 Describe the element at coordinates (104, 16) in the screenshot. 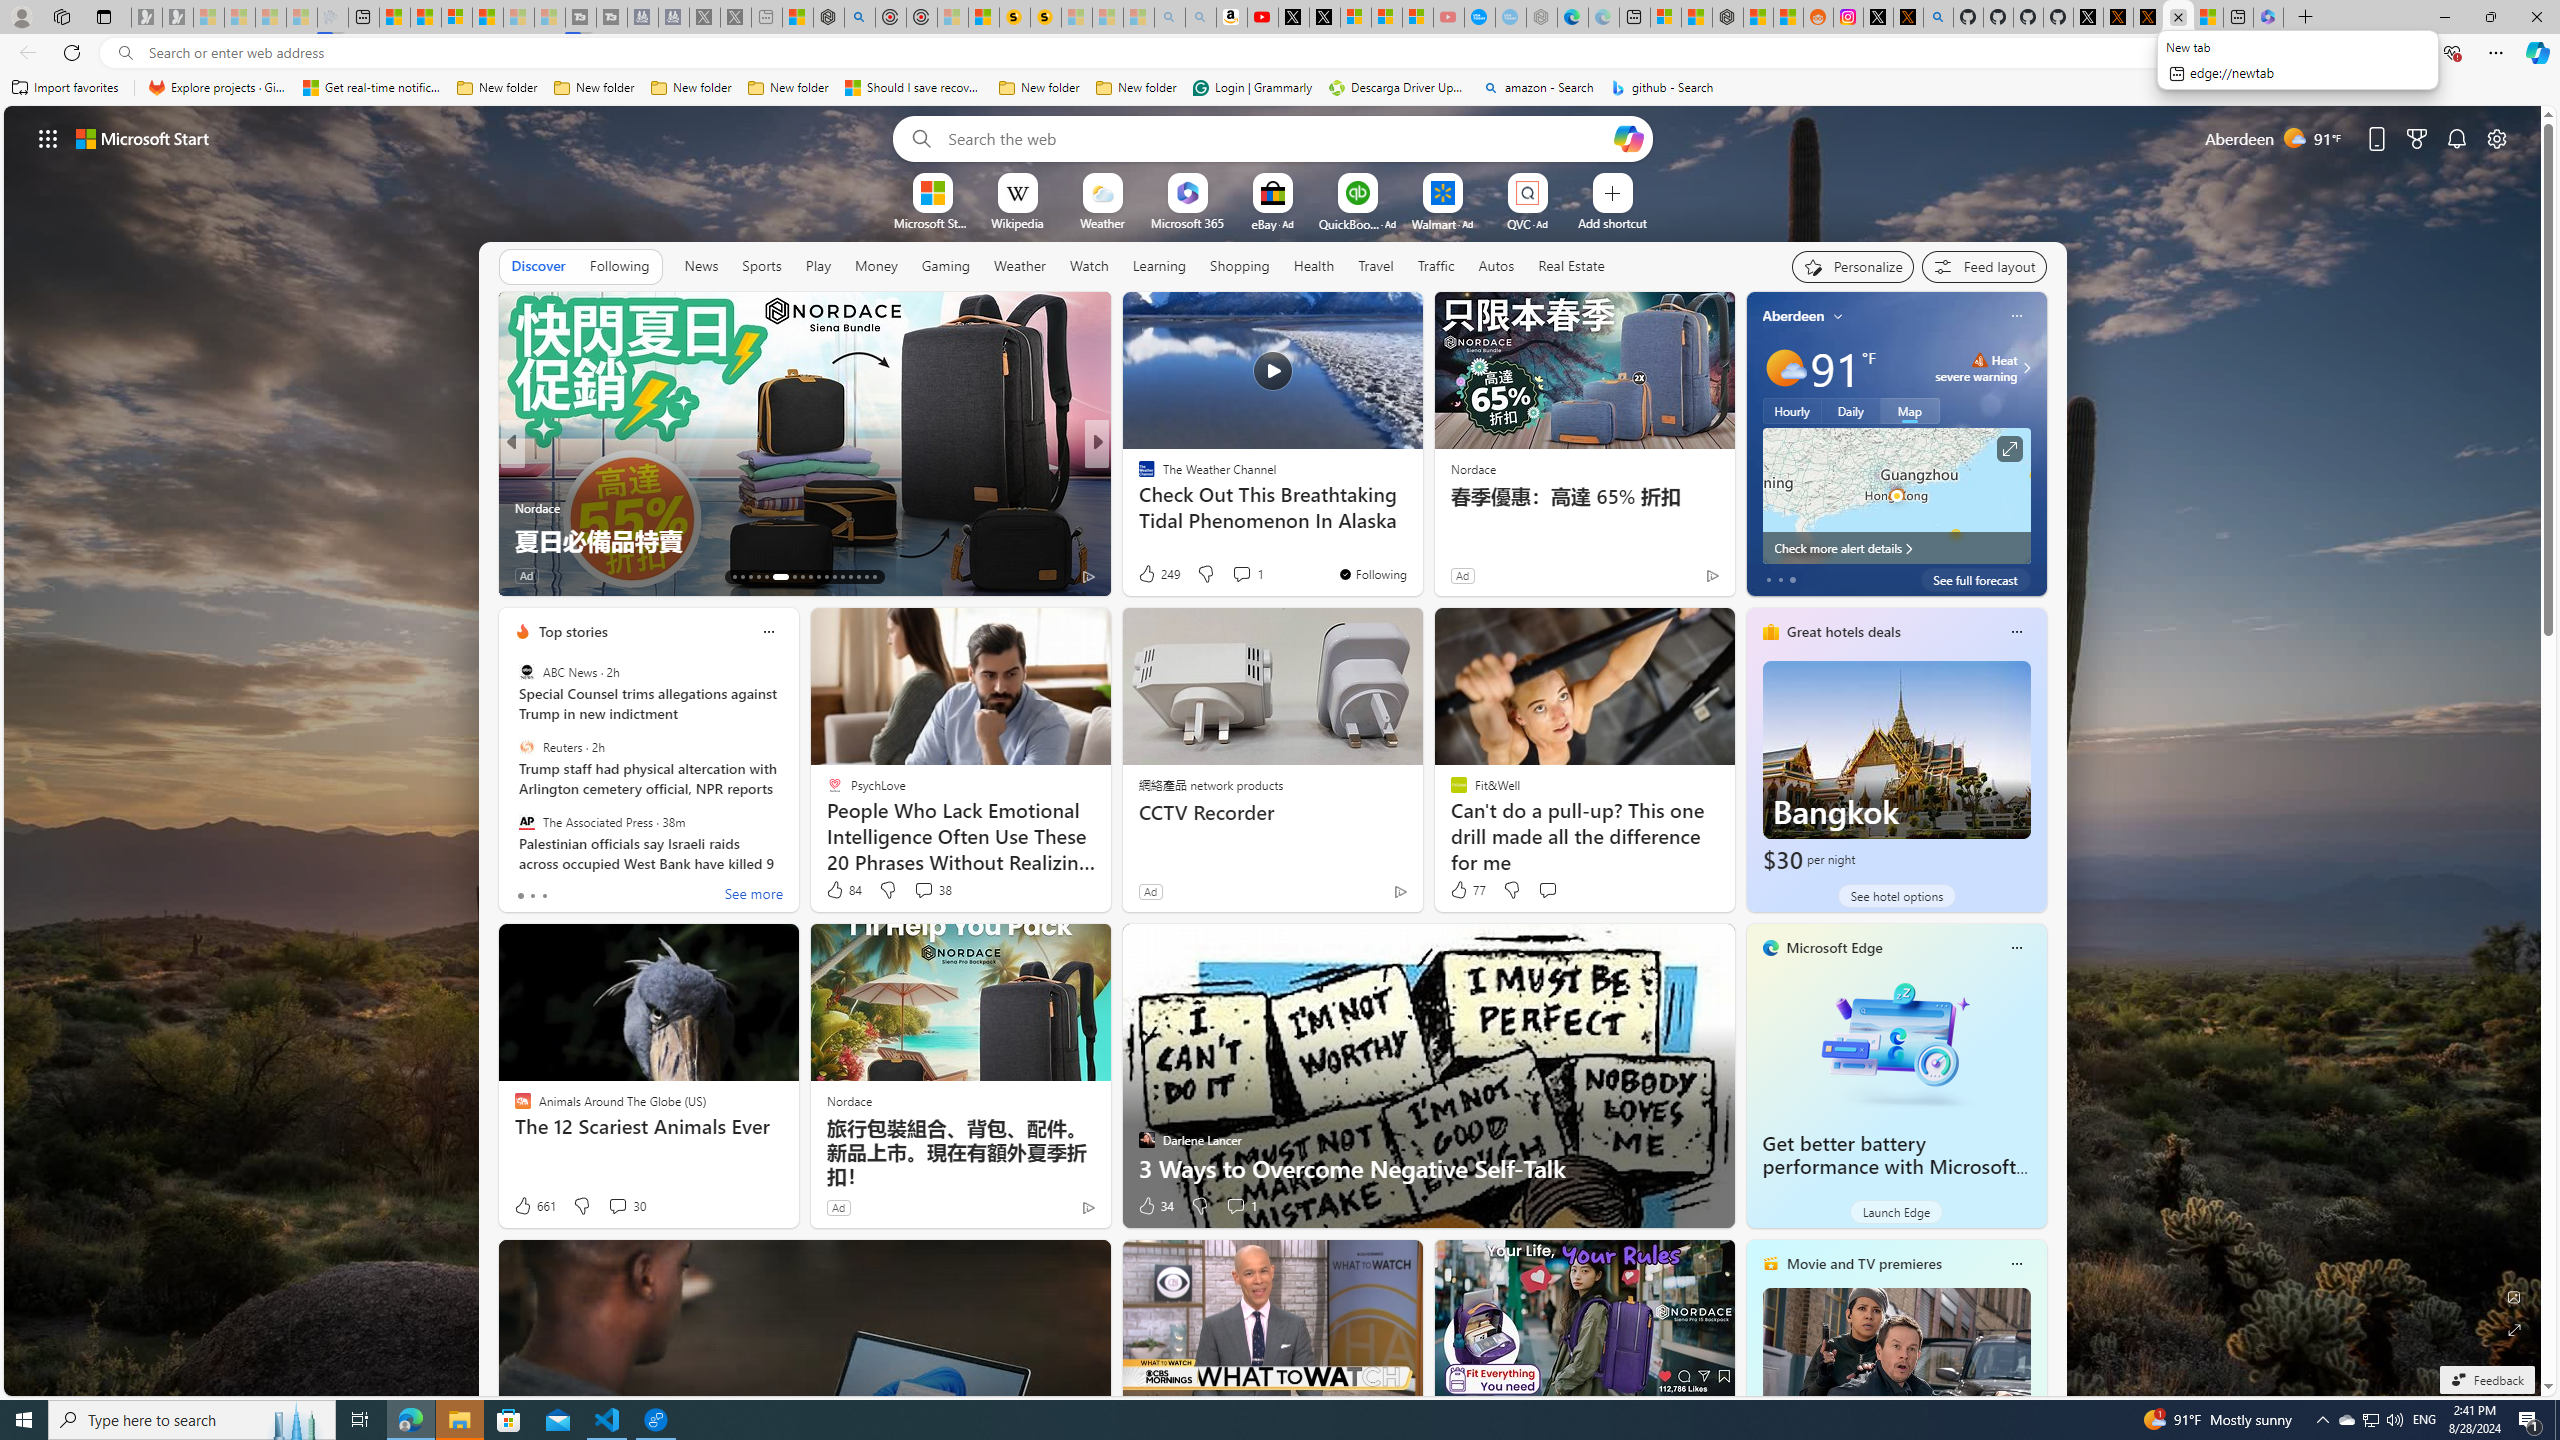

I see `Tab actions menu` at that location.